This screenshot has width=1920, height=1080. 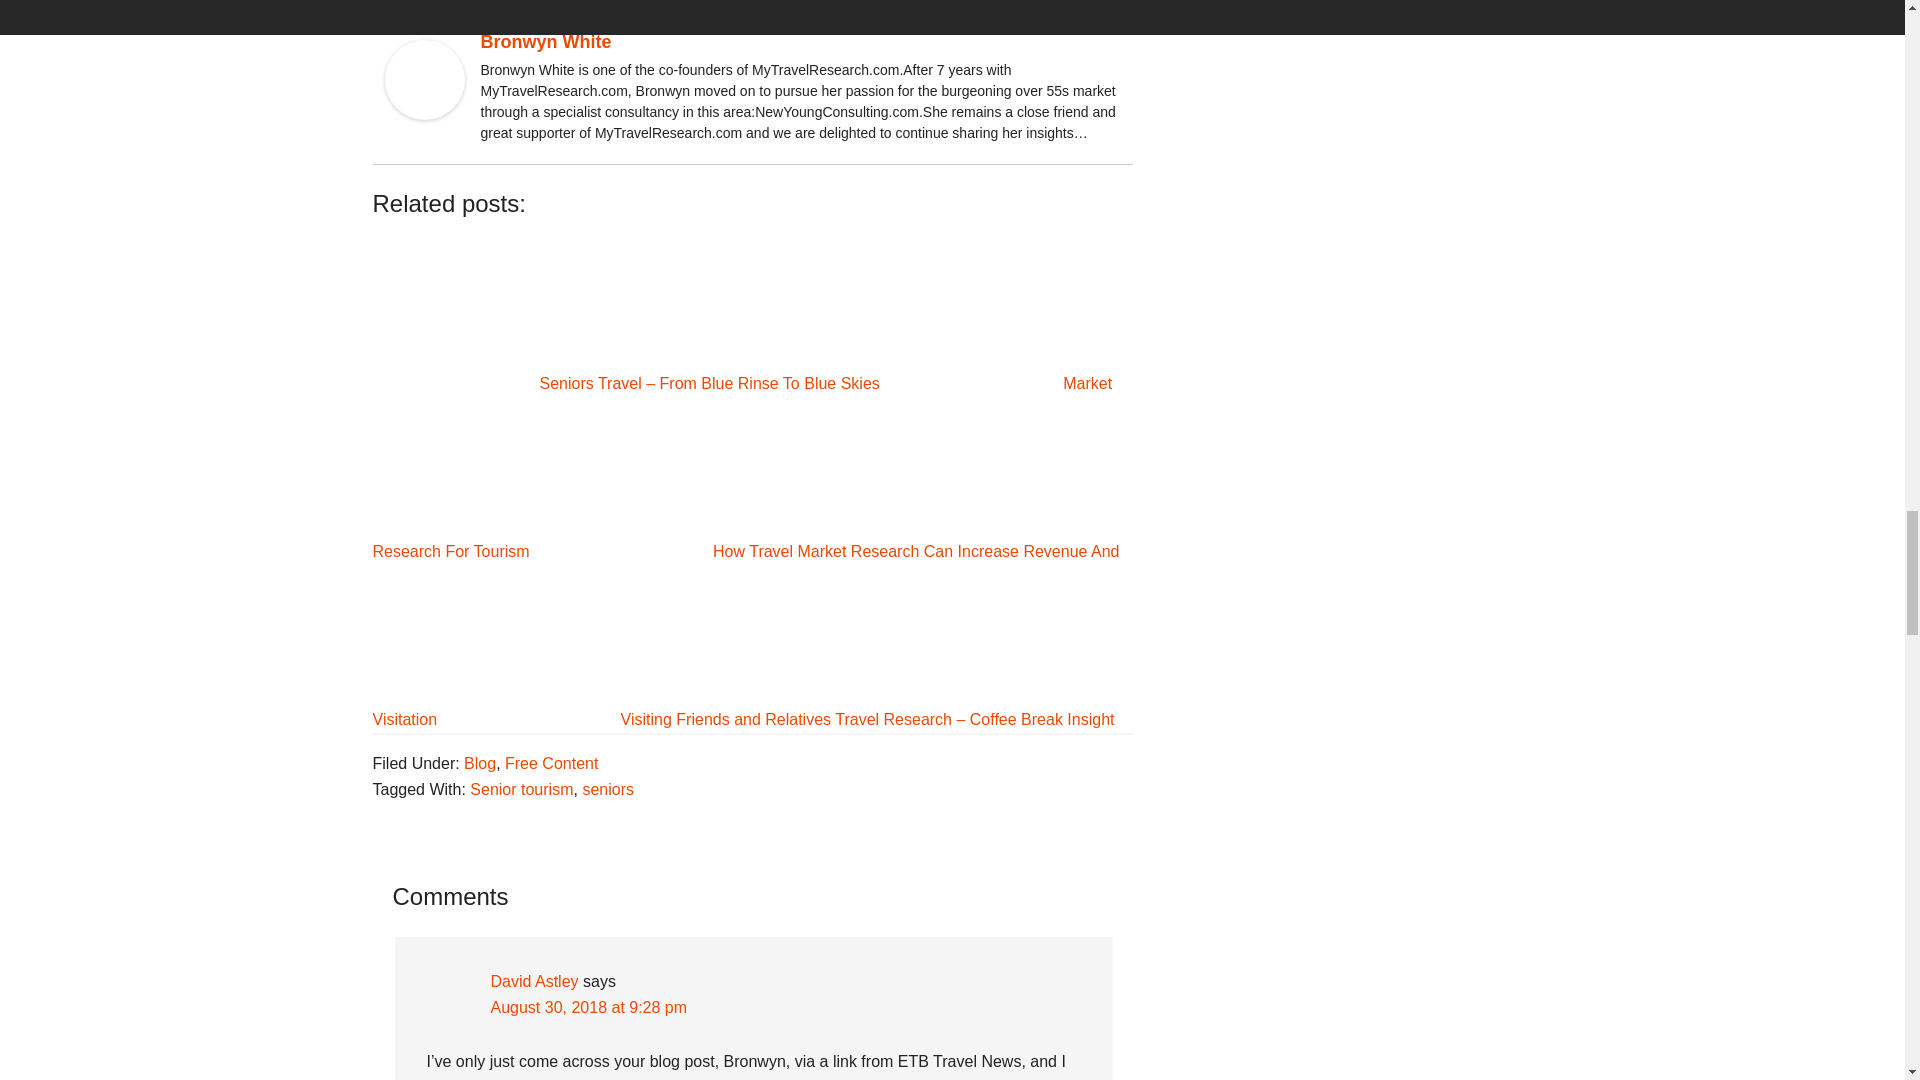 What do you see at coordinates (482, 4) in the screenshot?
I see `Recent Posts` at bounding box center [482, 4].